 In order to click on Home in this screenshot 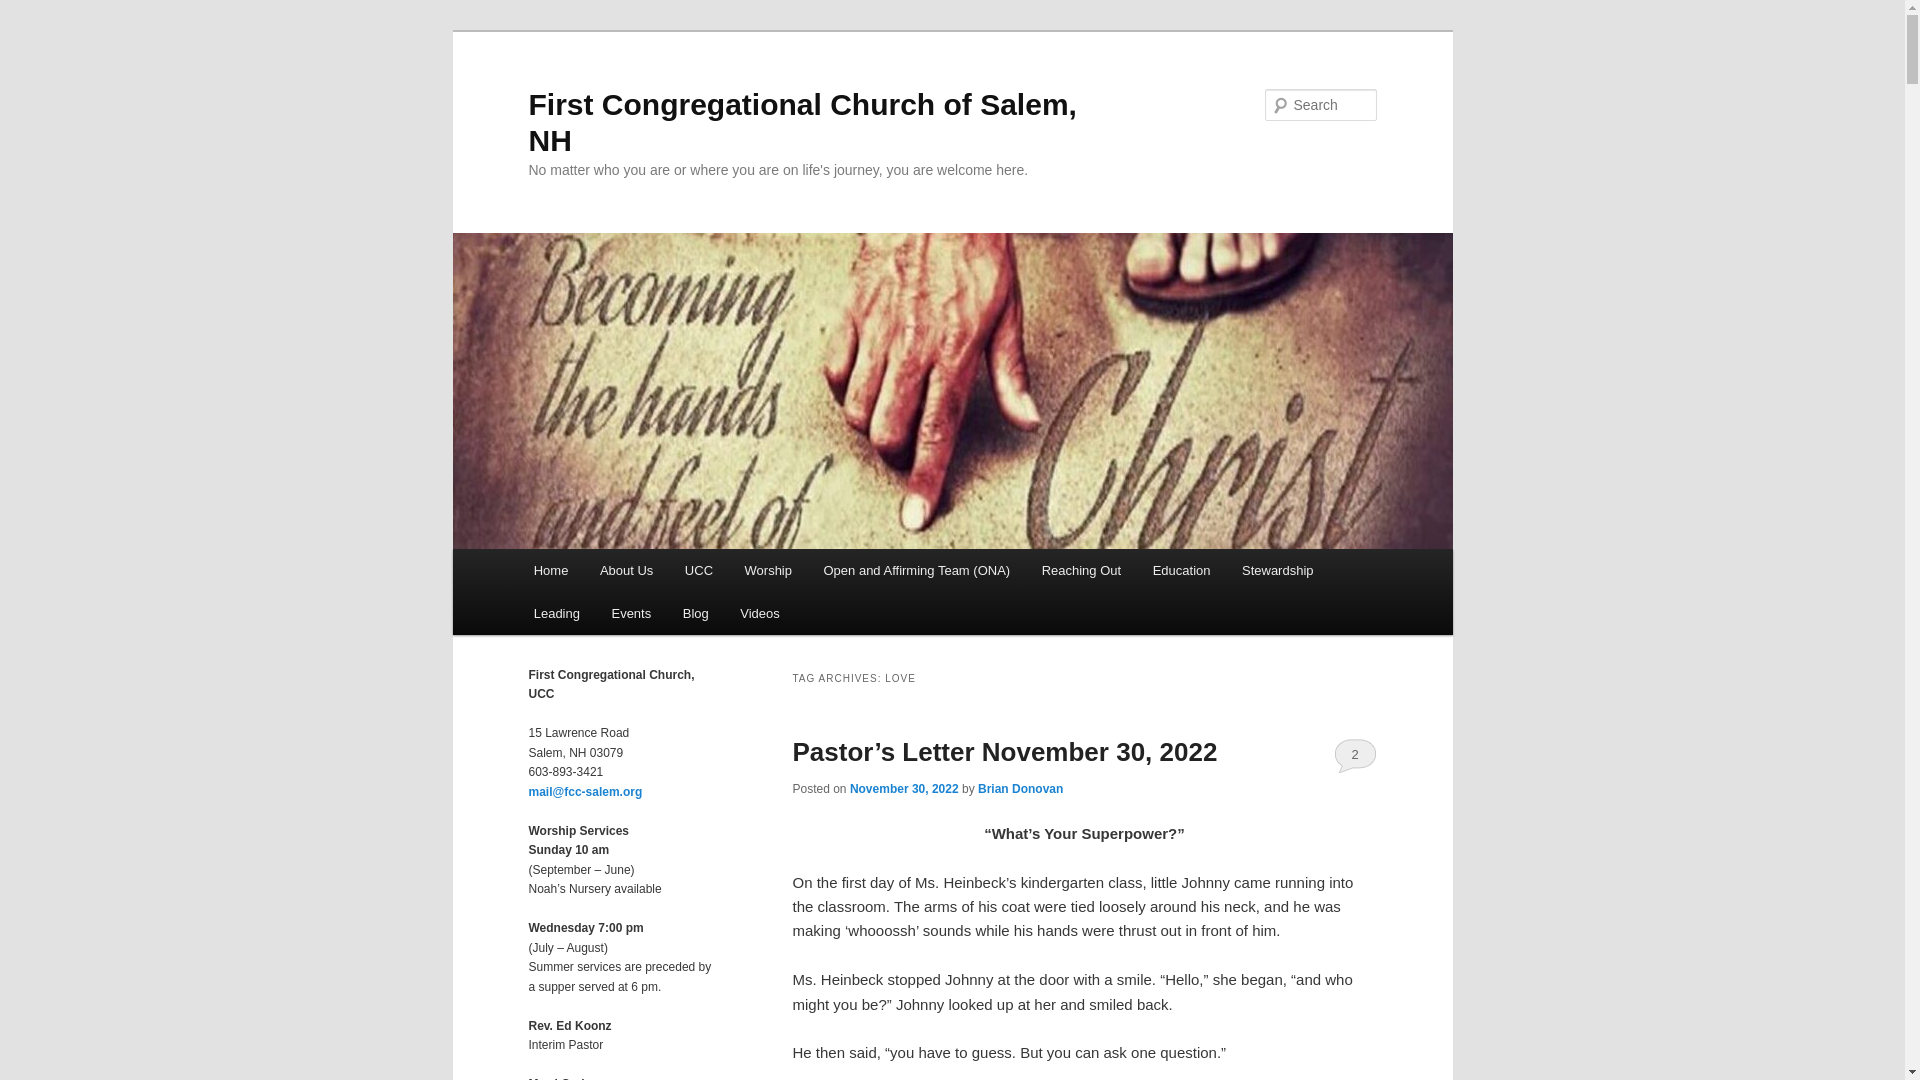, I will do `click(550, 570)`.